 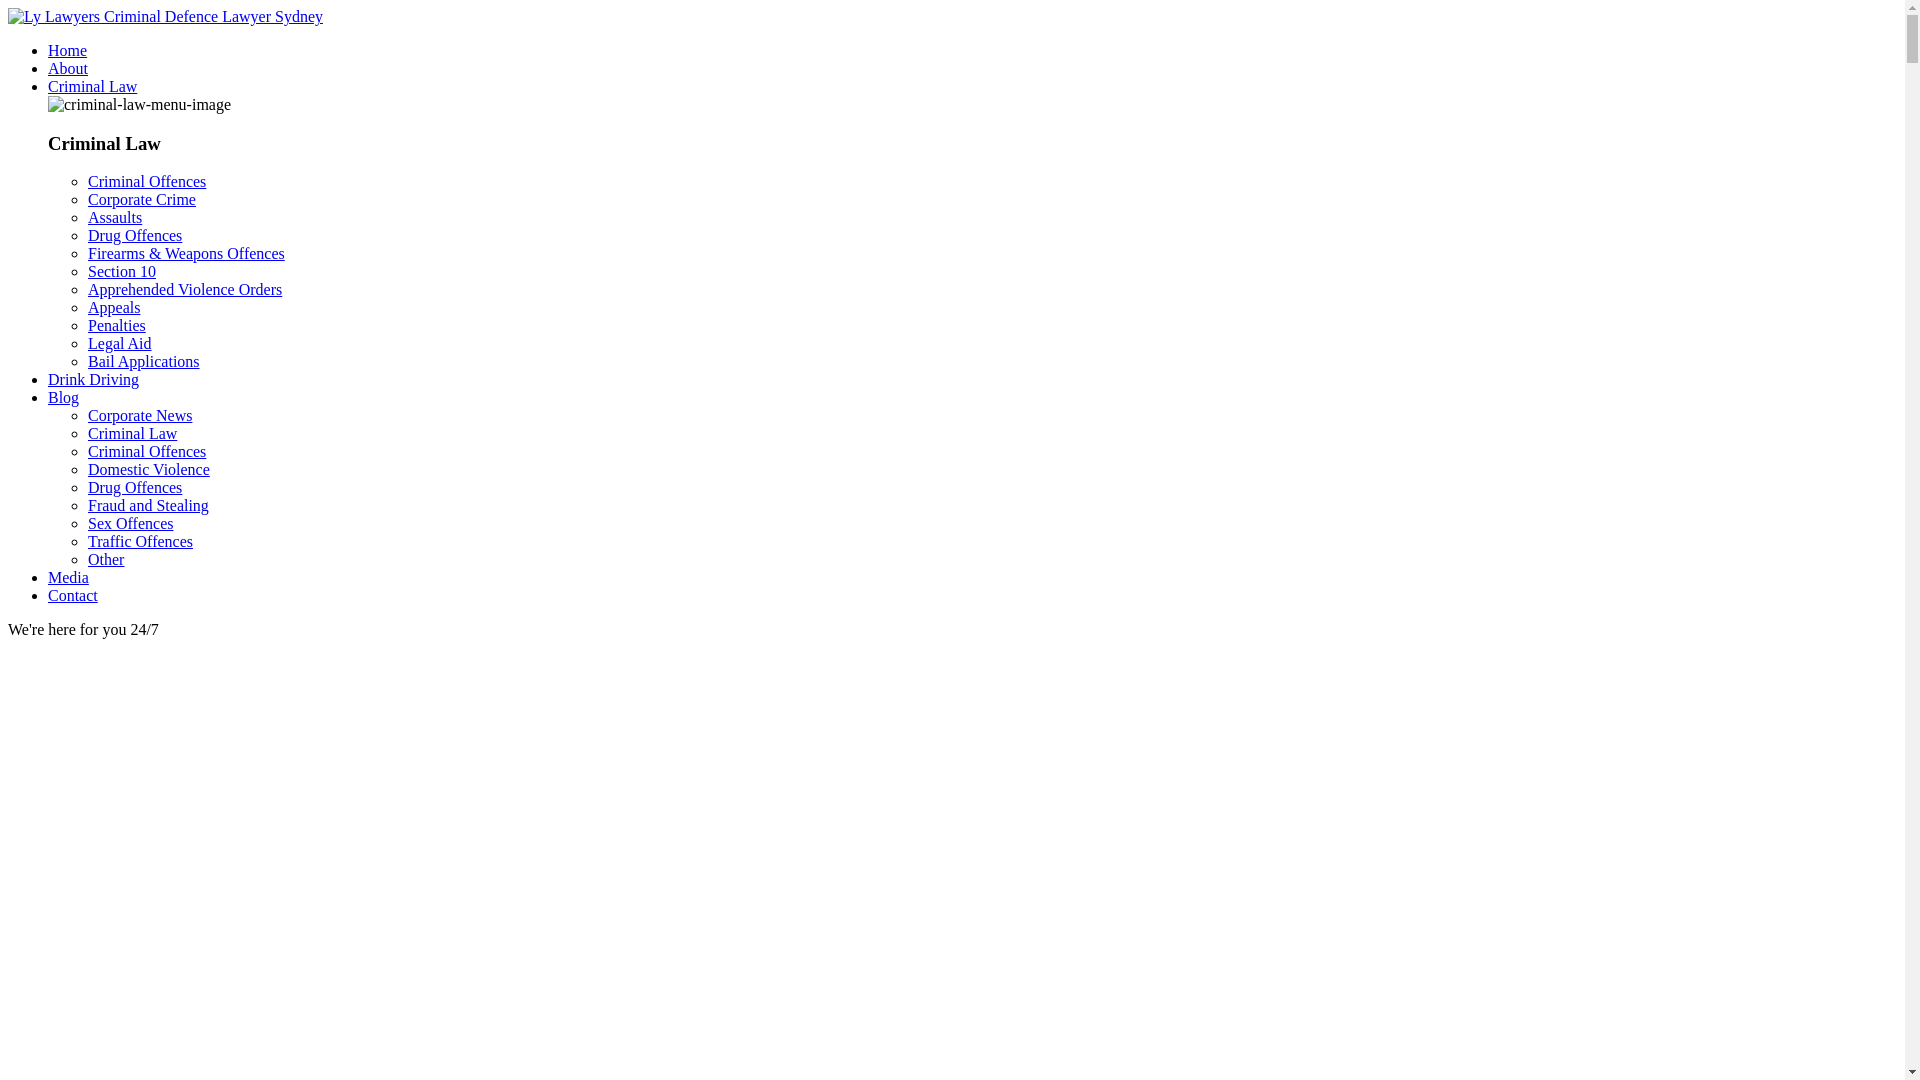 I want to click on Legal Aid, so click(x=120, y=344).